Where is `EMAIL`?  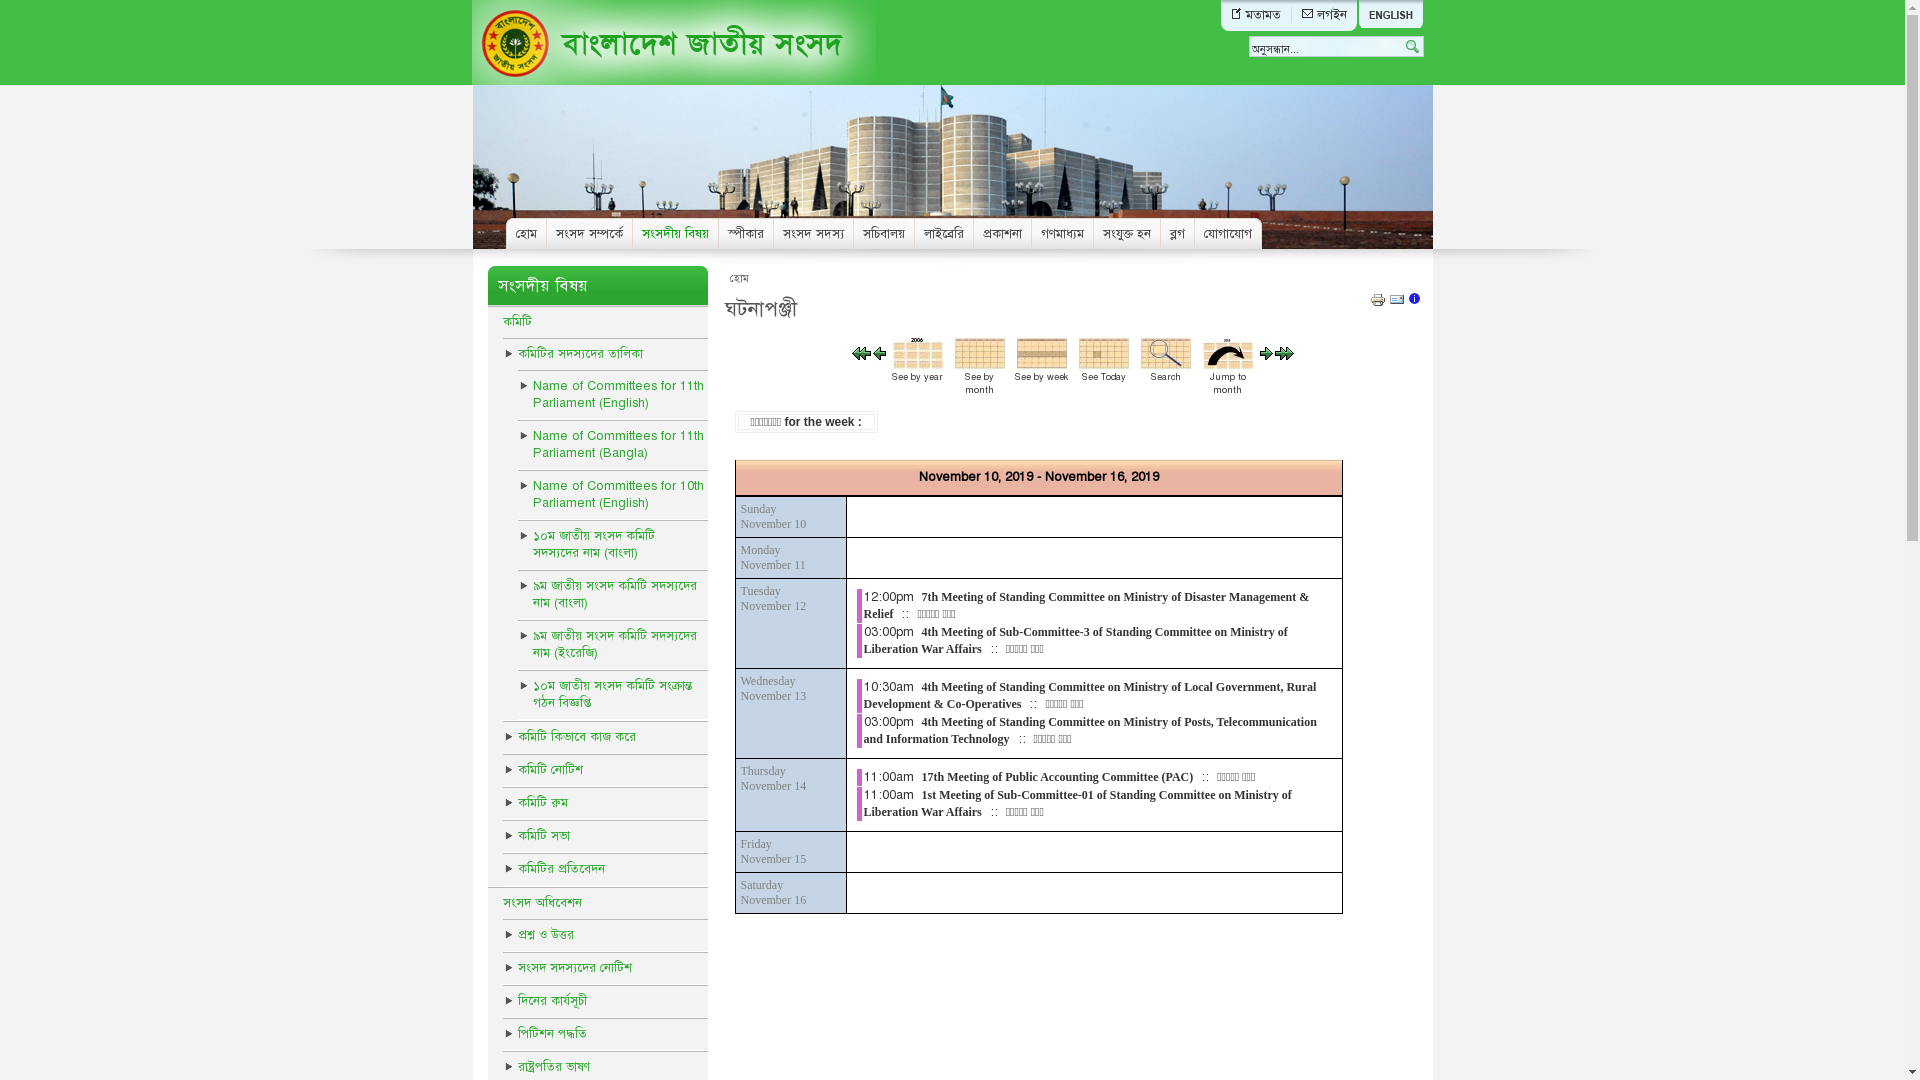 EMAIL is located at coordinates (1397, 304).